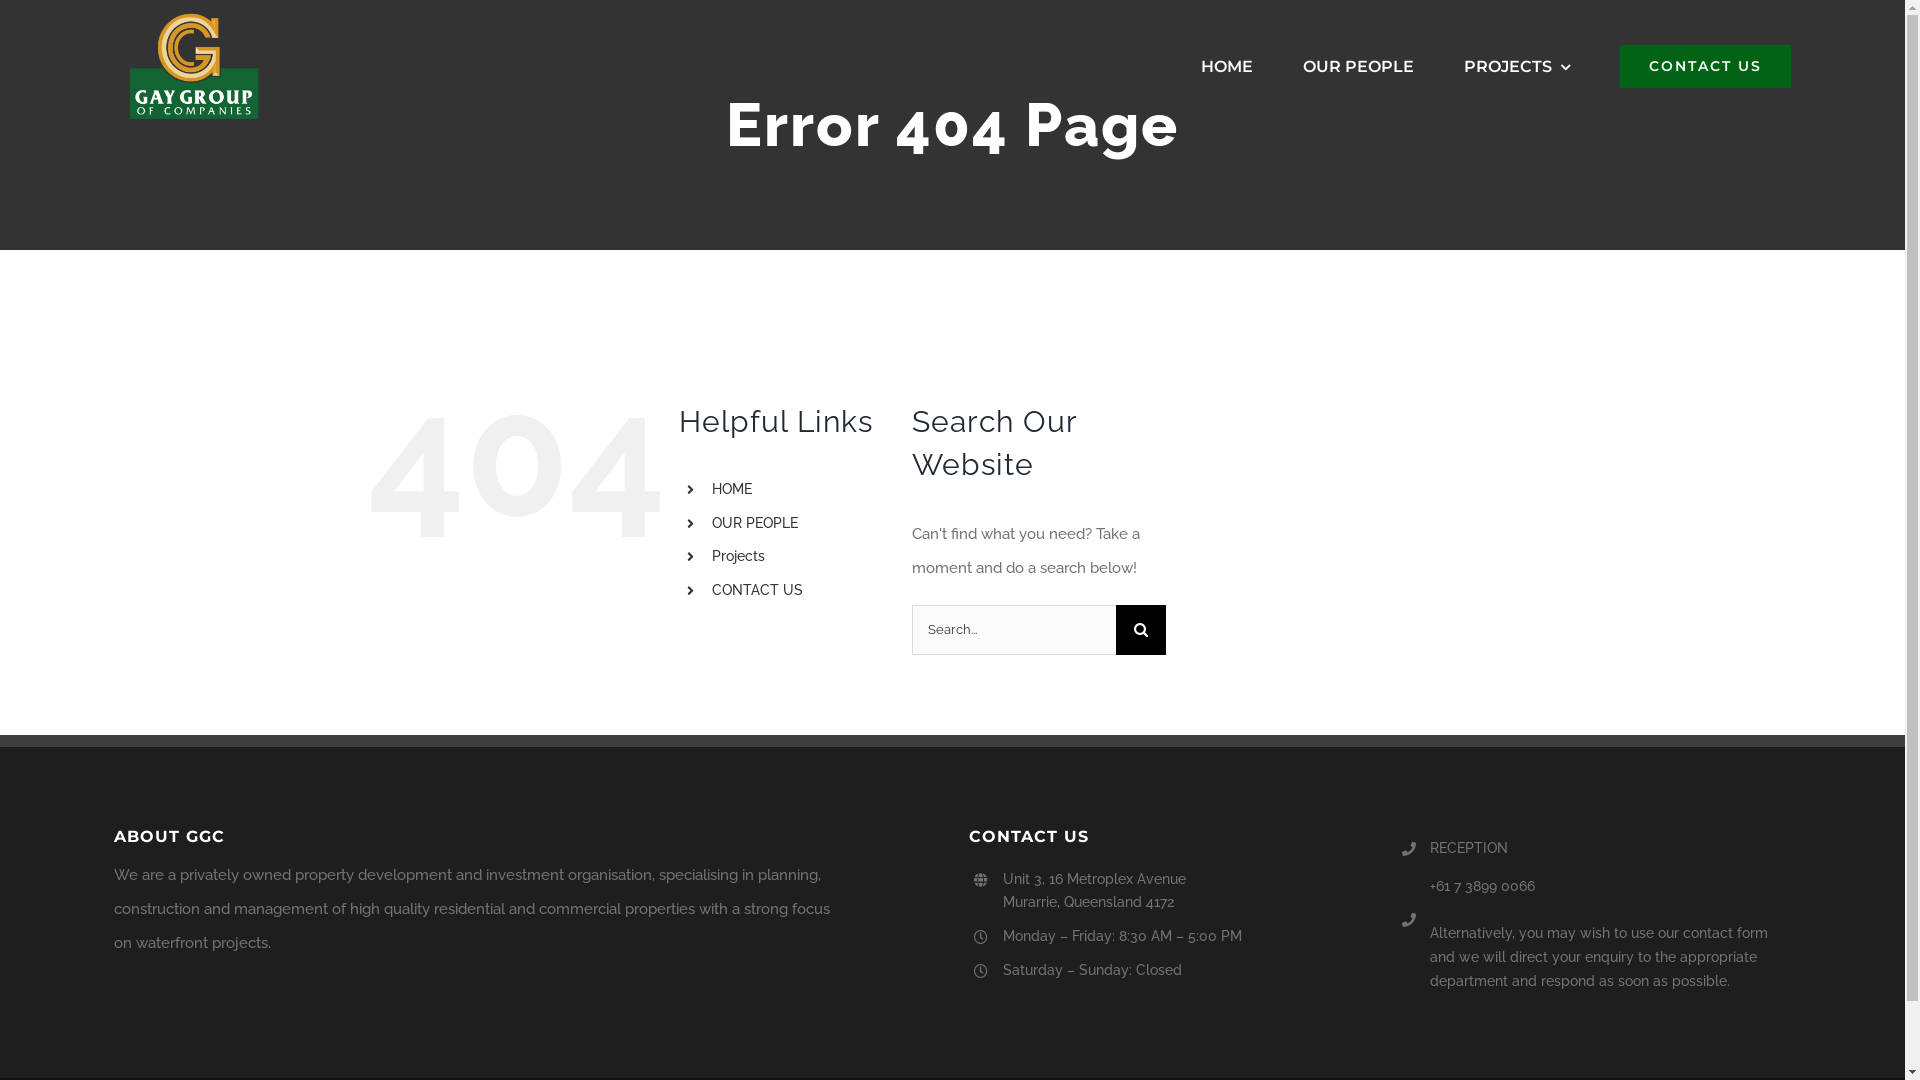  What do you see at coordinates (1706, 67) in the screenshot?
I see `CONTACT US` at bounding box center [1706, 67].